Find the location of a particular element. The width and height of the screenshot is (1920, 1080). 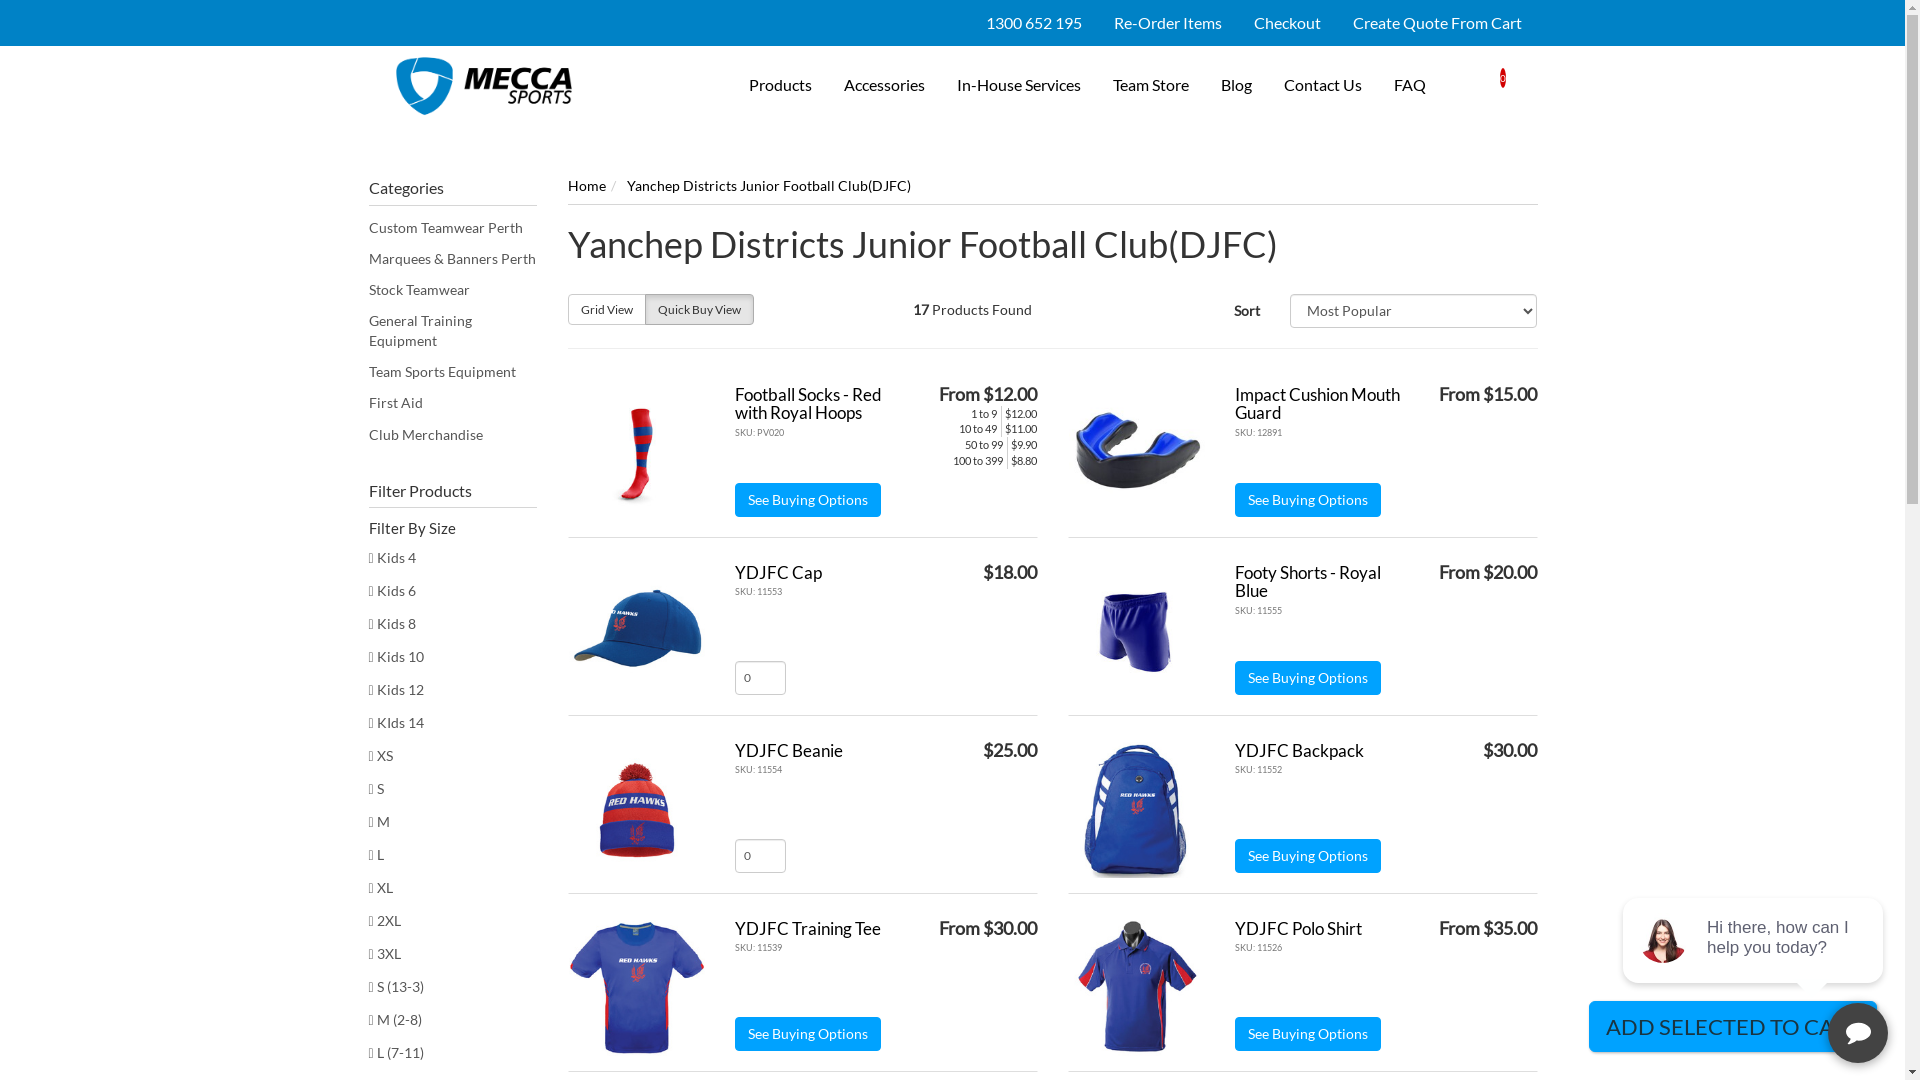

Kids 6 is located at coordinates (452, 592).